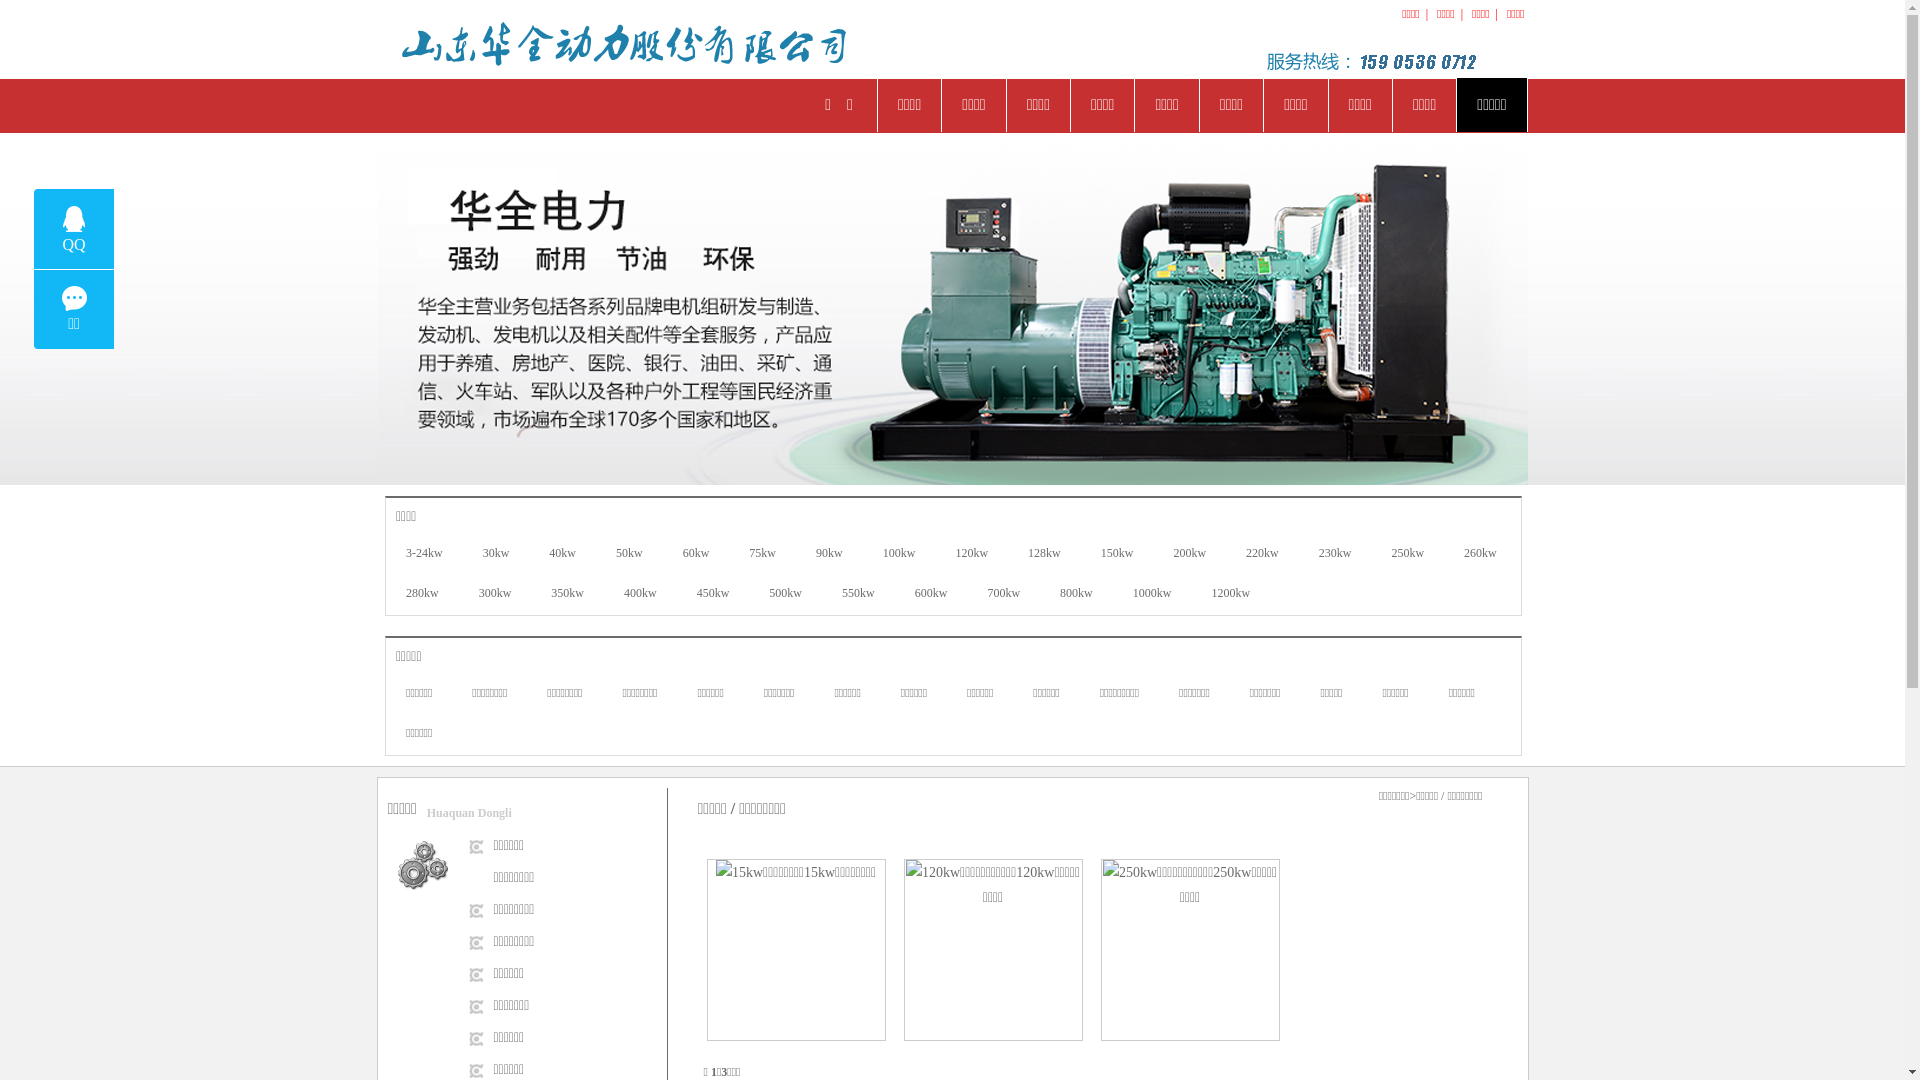  Describe the element at coordinates (496, 554) in the screenshot. I see `30kw` at that location.